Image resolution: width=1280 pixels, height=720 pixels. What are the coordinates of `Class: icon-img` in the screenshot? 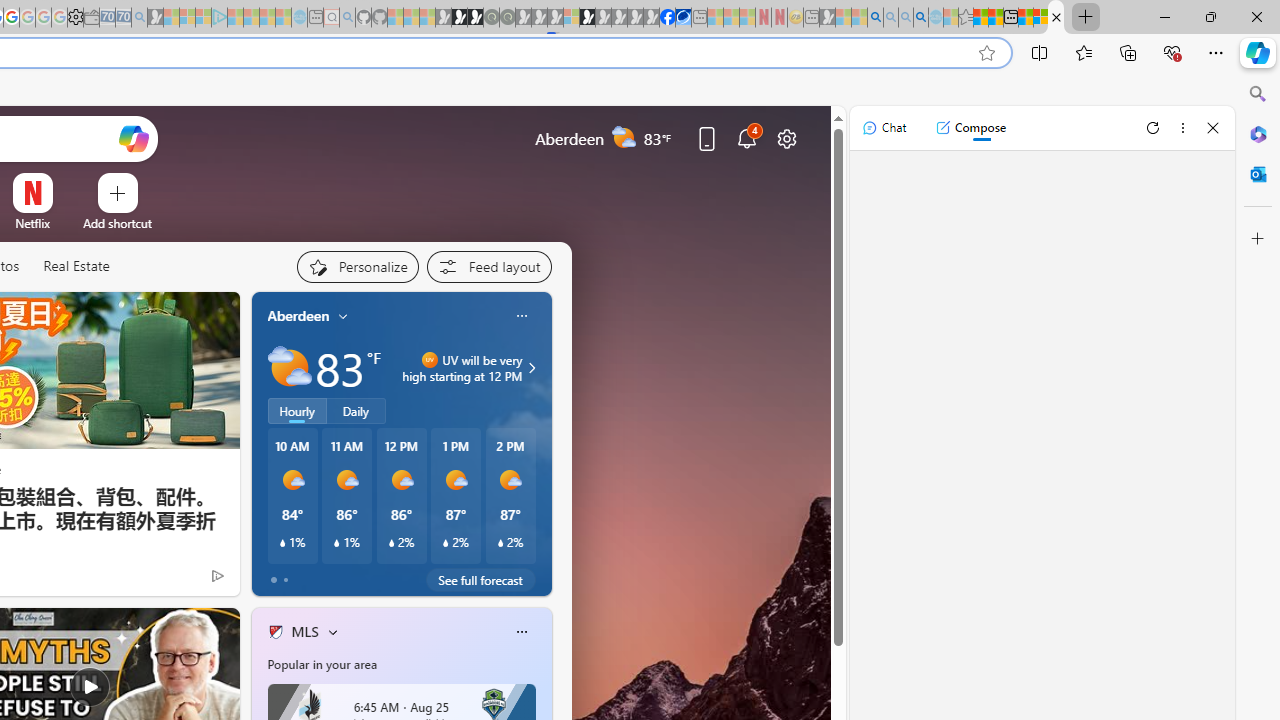 It's located at (521, 632).